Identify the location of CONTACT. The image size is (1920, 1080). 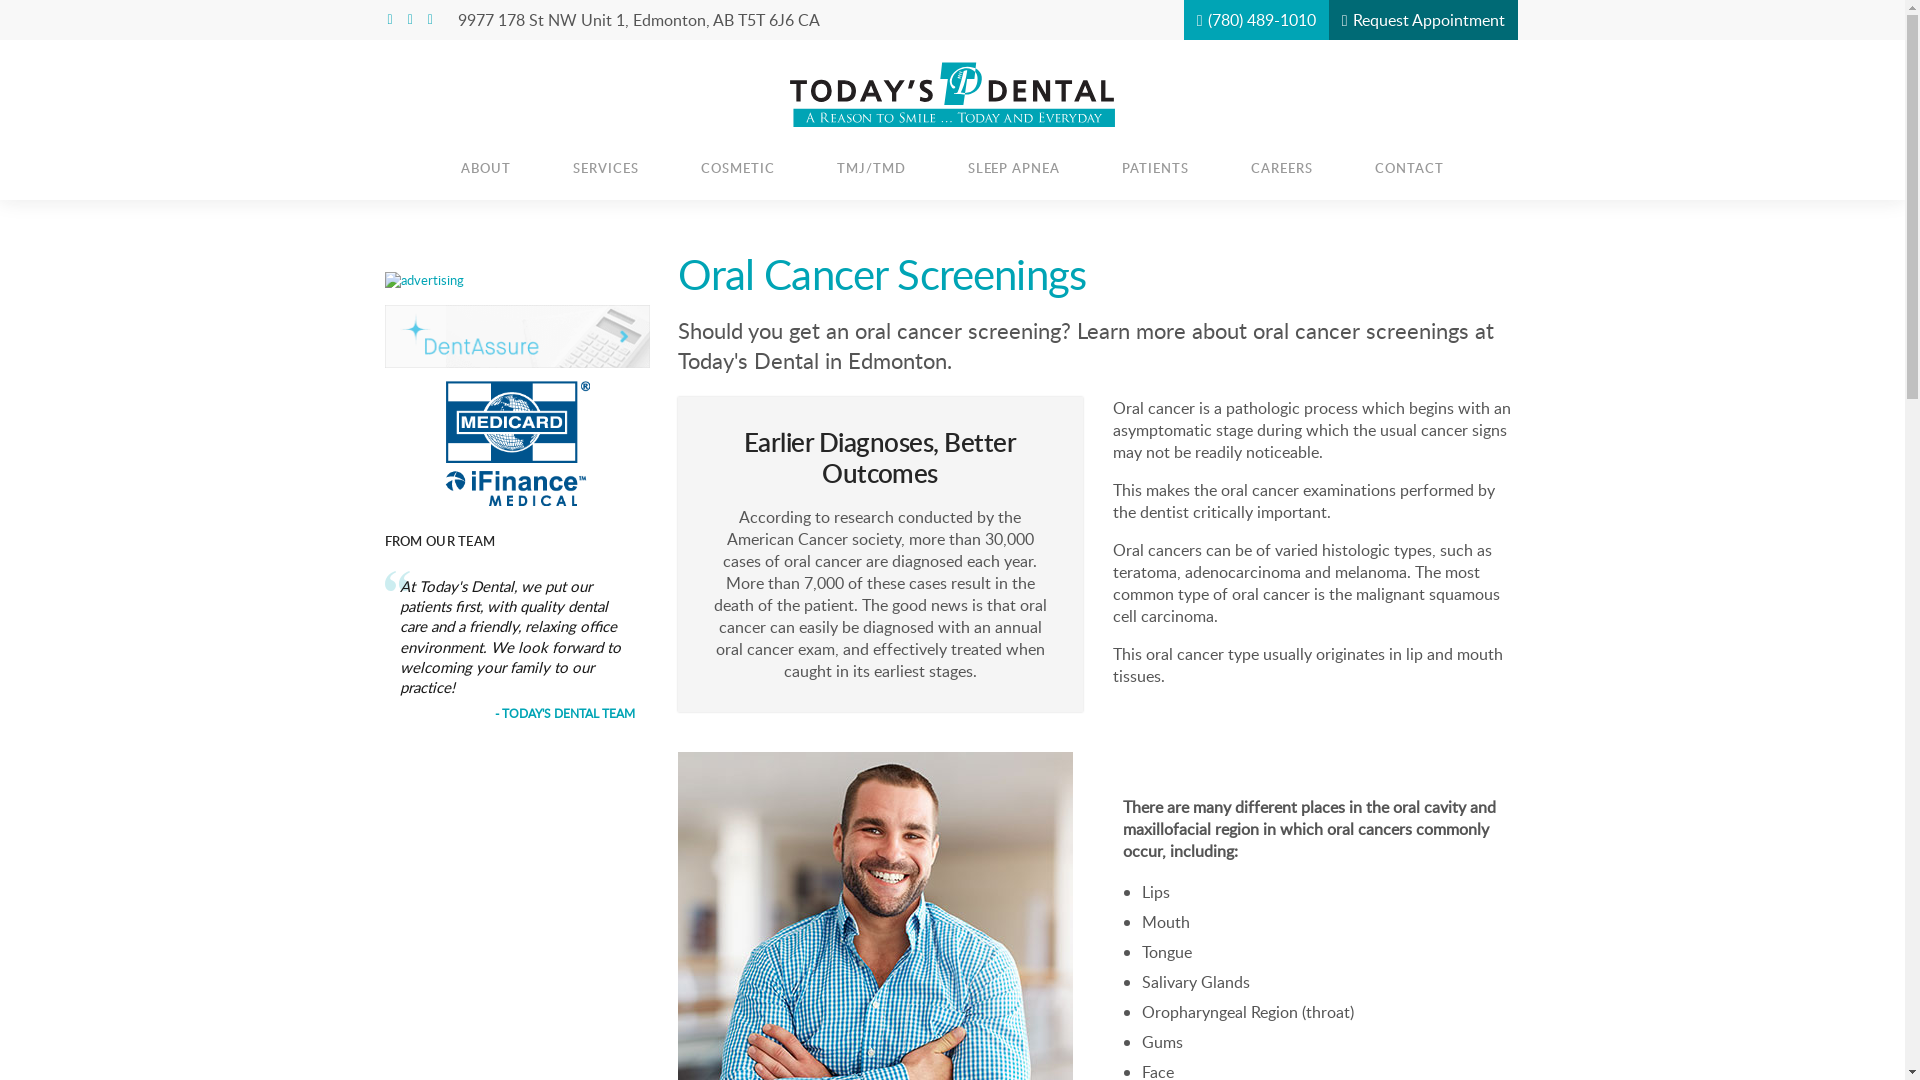
(1410, 168).